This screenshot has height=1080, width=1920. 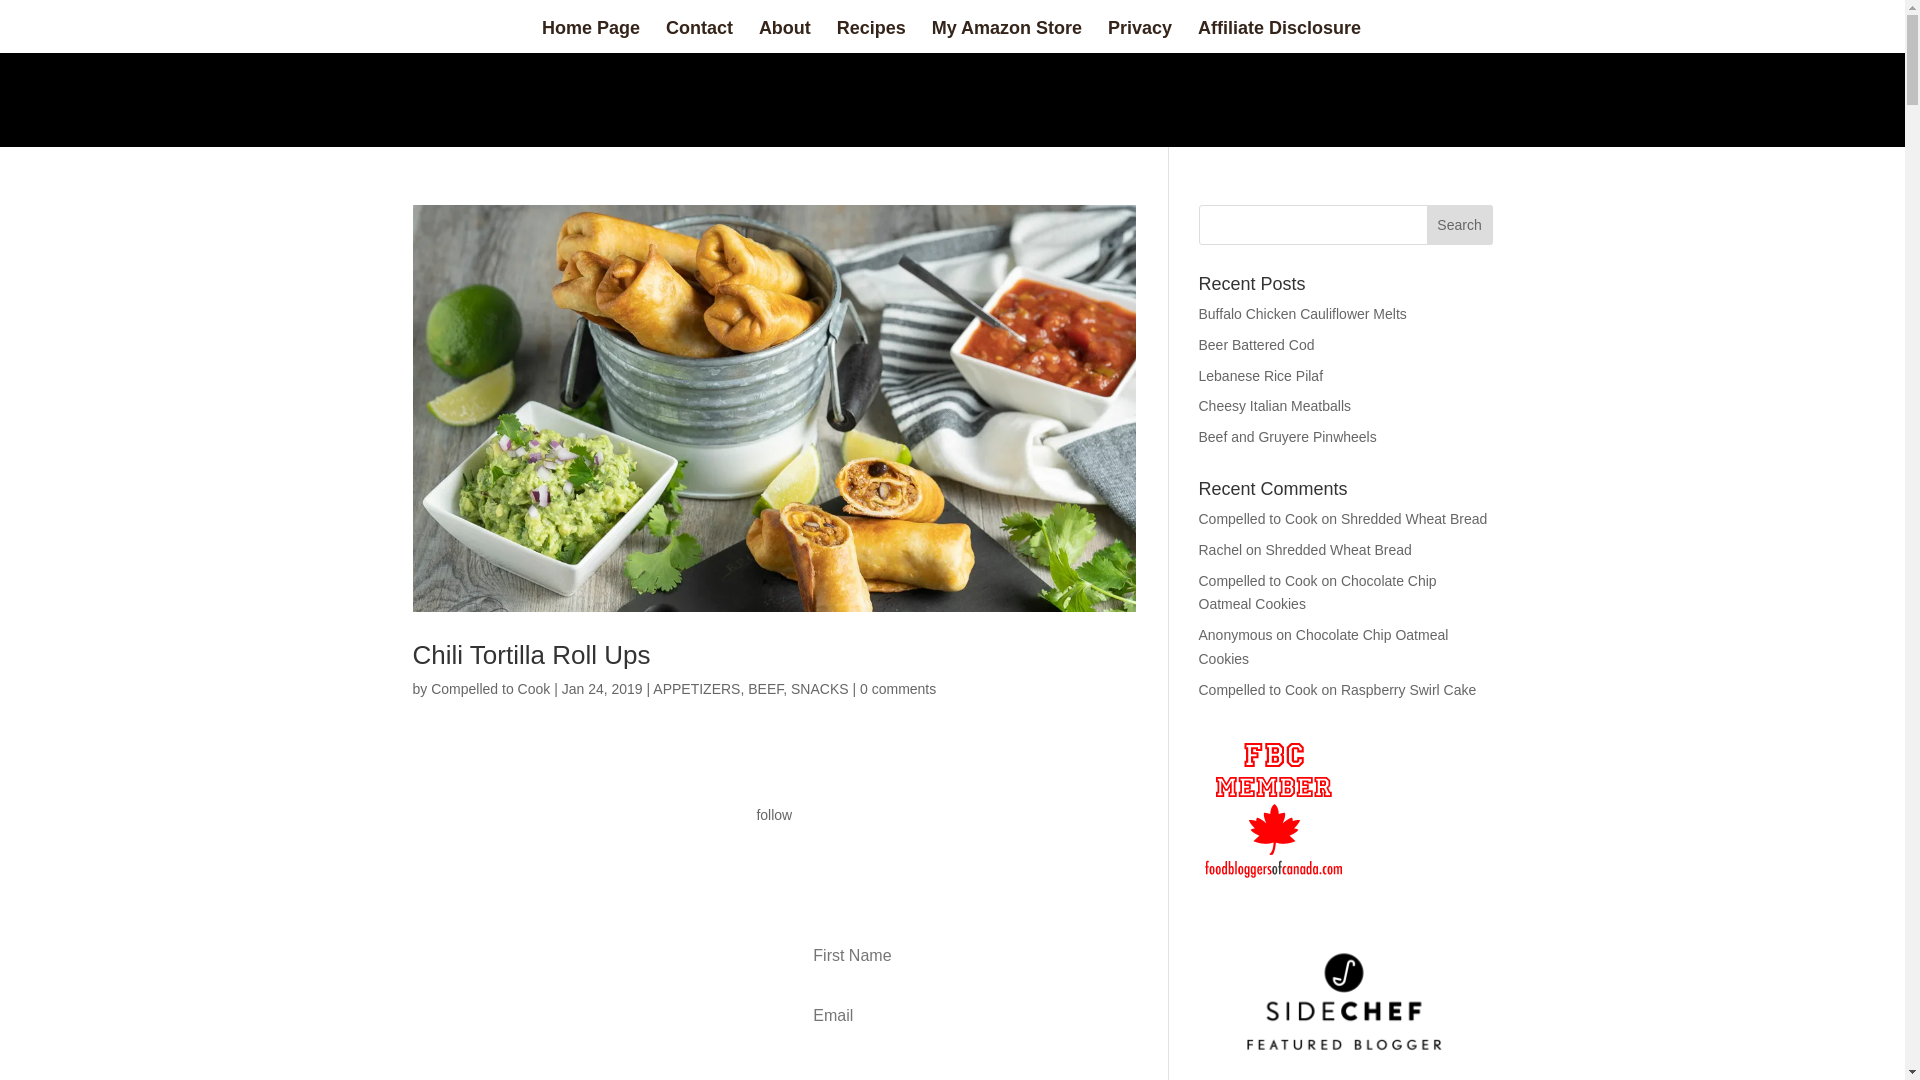 What do you see at coordinates (1280, 36) in the screenshot?
I see `Affiliate Disclosure` at bounding box center [1280, 36].